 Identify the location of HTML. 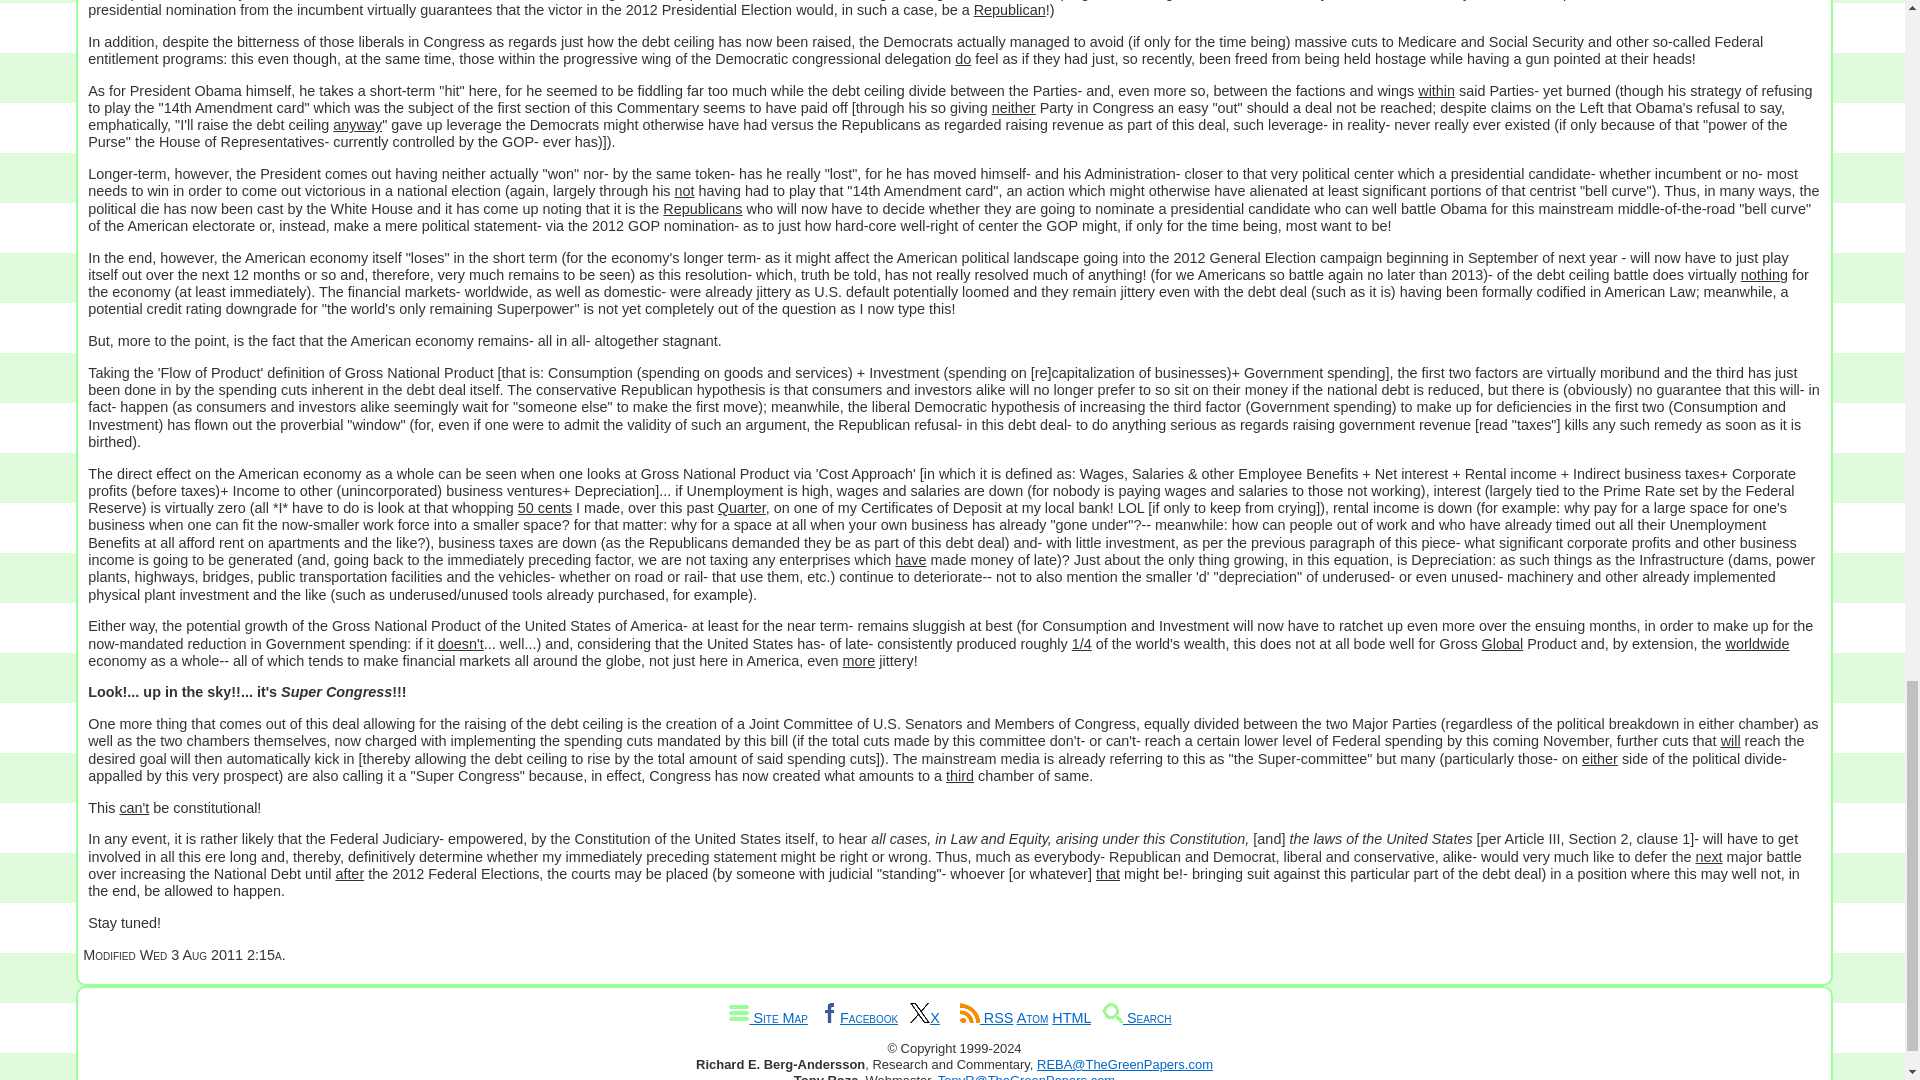
(1071, 1018).